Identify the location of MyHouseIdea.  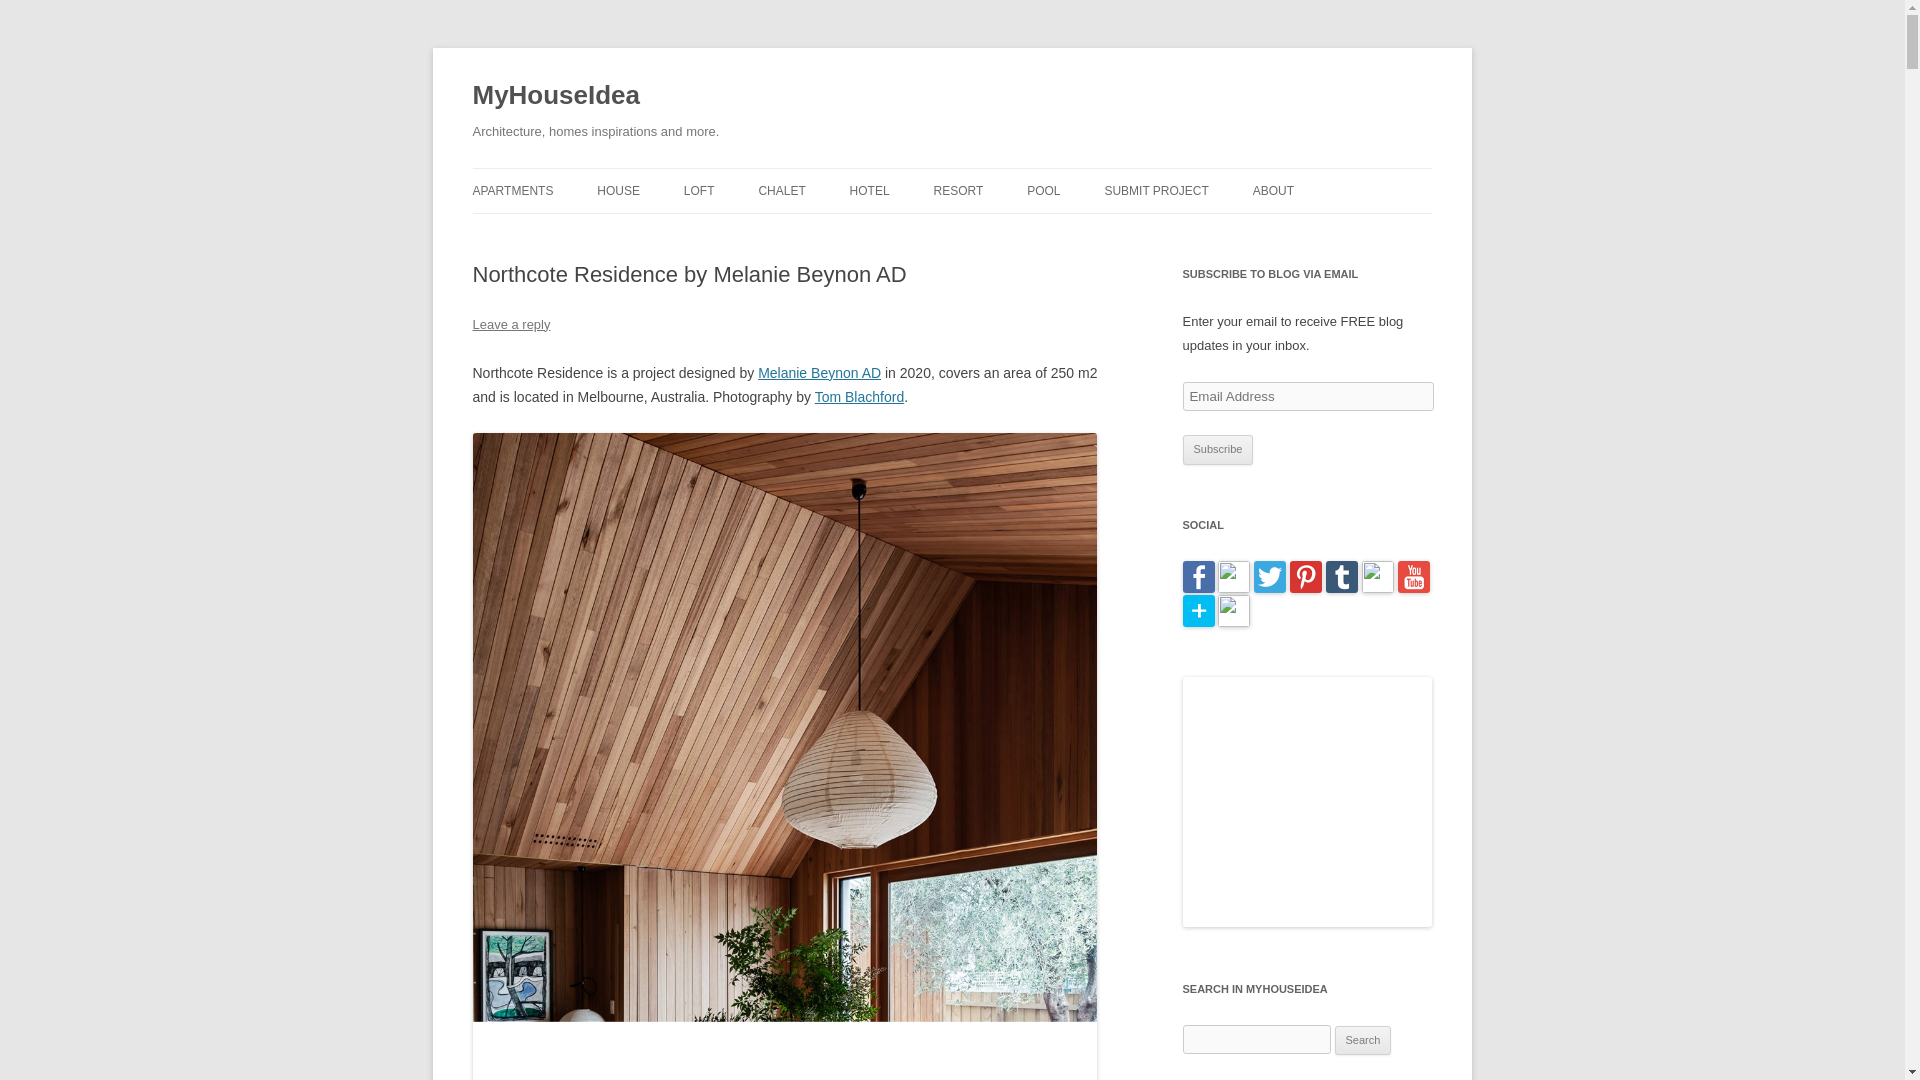
(556, 96).